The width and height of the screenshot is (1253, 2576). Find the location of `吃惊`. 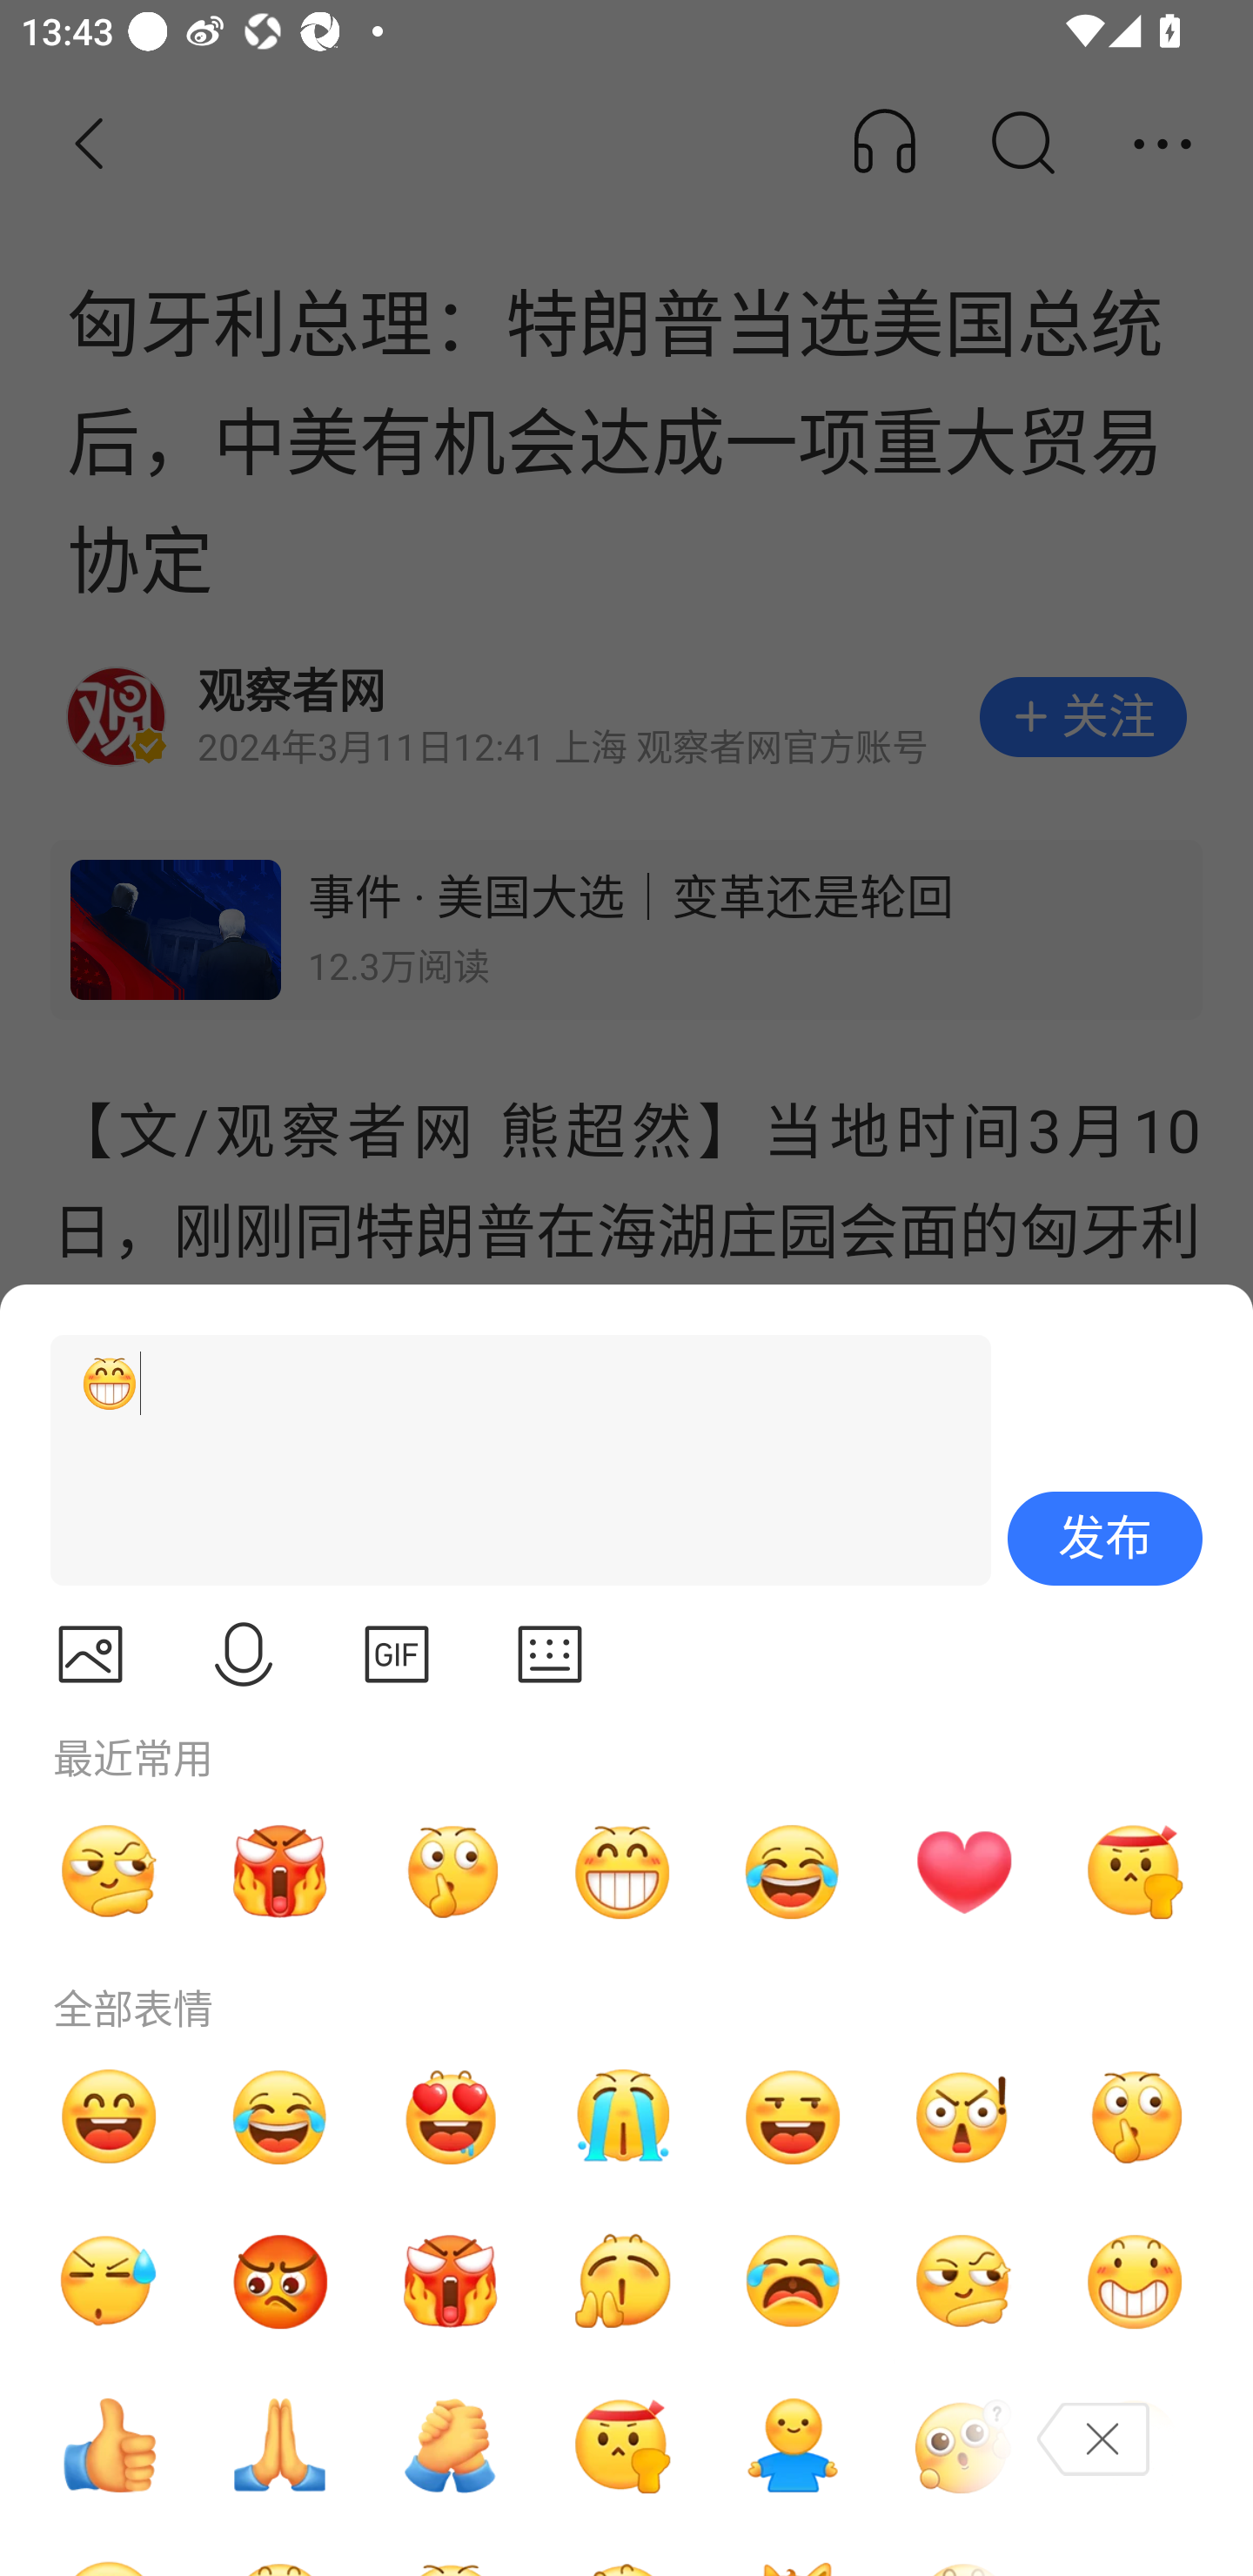

吃惊 is located at coordinates (963, 2116).